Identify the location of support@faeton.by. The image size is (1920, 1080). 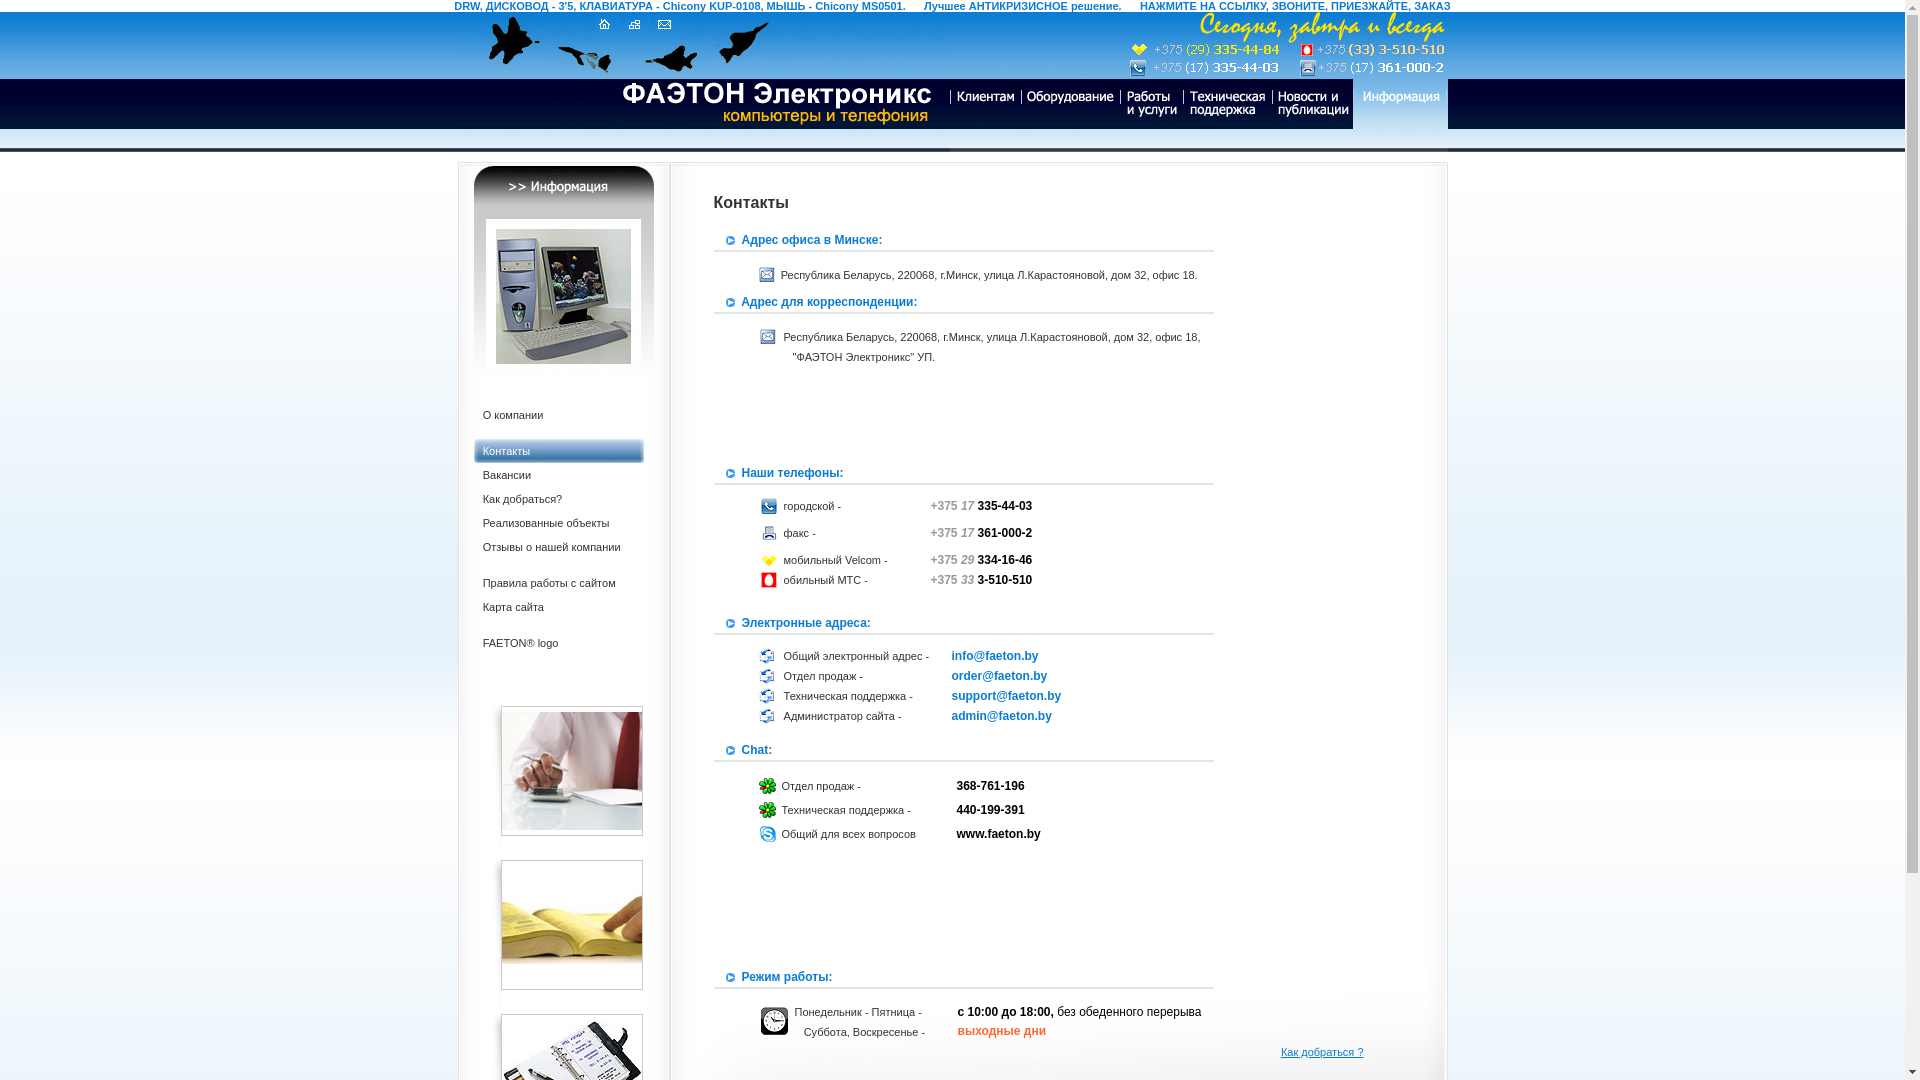
(1007, 696).